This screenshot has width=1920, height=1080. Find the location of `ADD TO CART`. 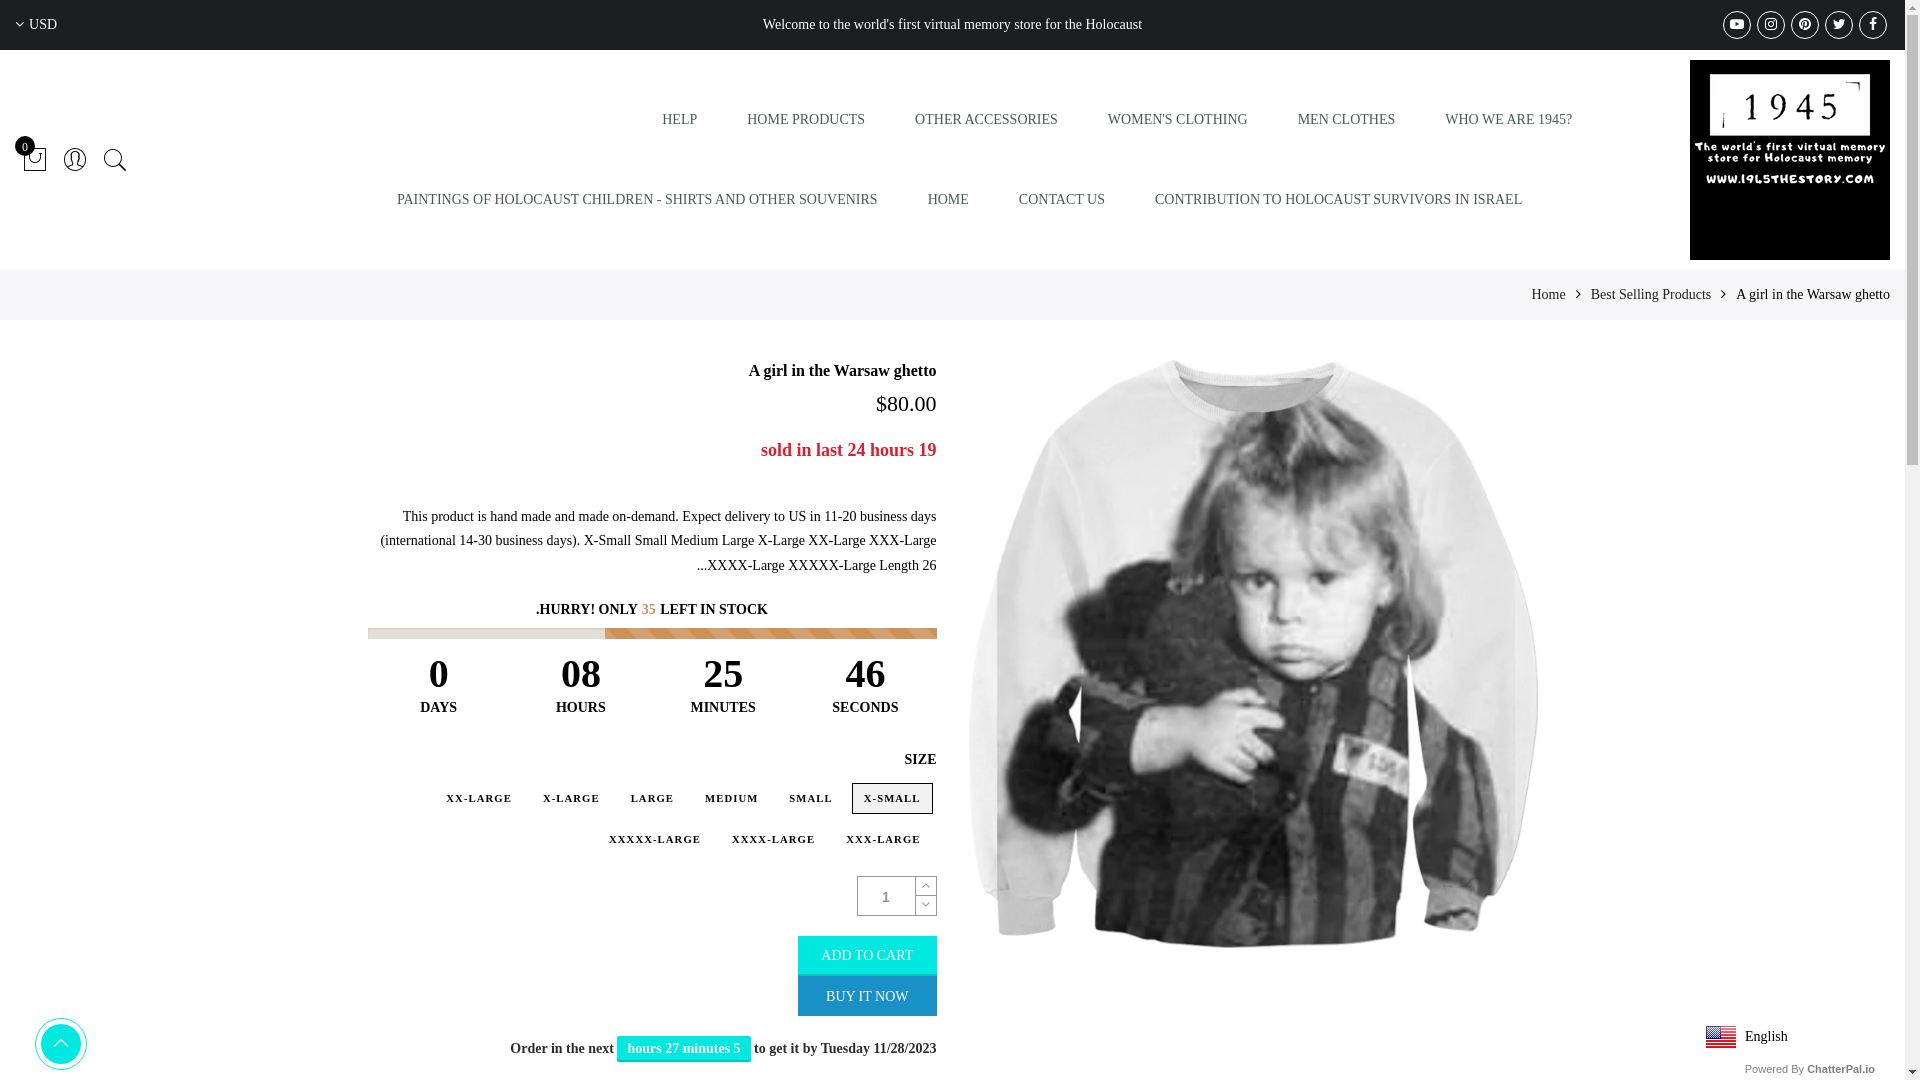

ADD TO CART is located at coordinates (867, 956).